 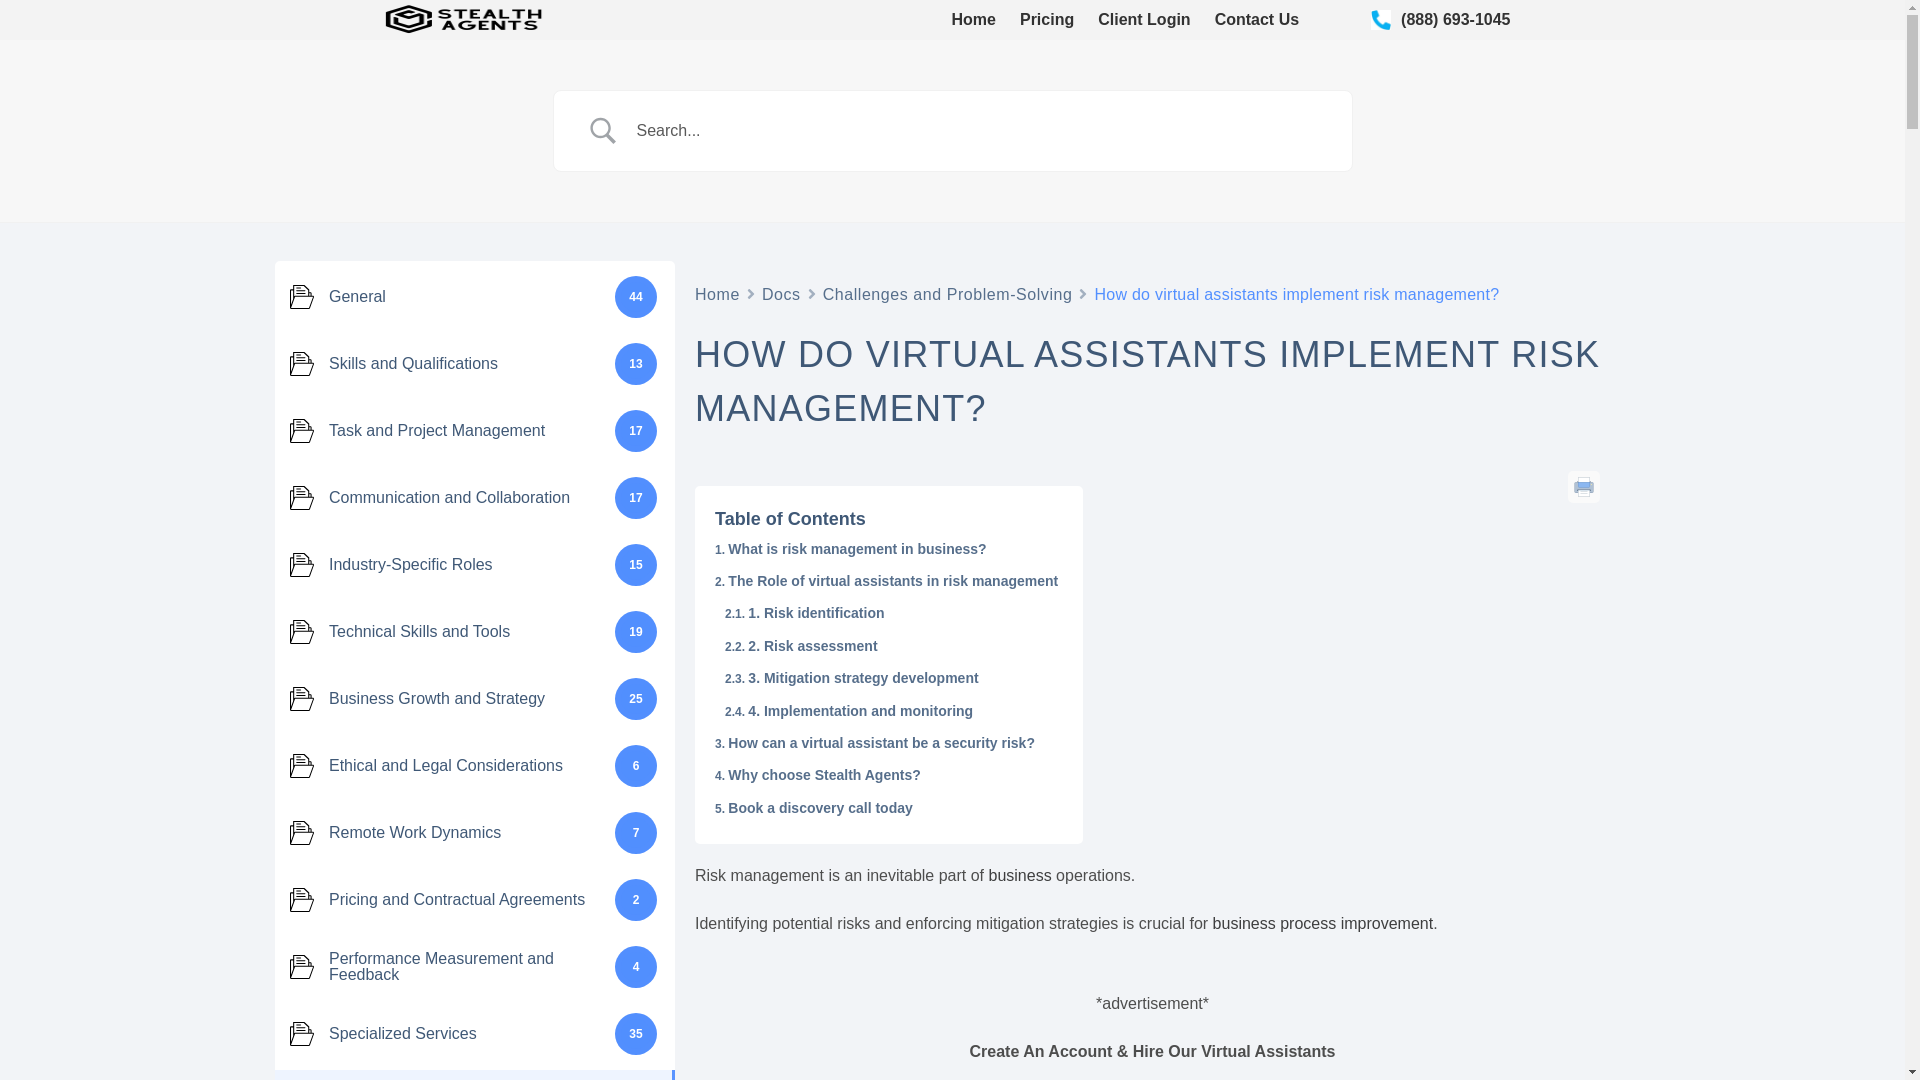 What do you see at coordinates (781, 292) in the screenshot?
I see `Docs` at bounding box center [781, 292].